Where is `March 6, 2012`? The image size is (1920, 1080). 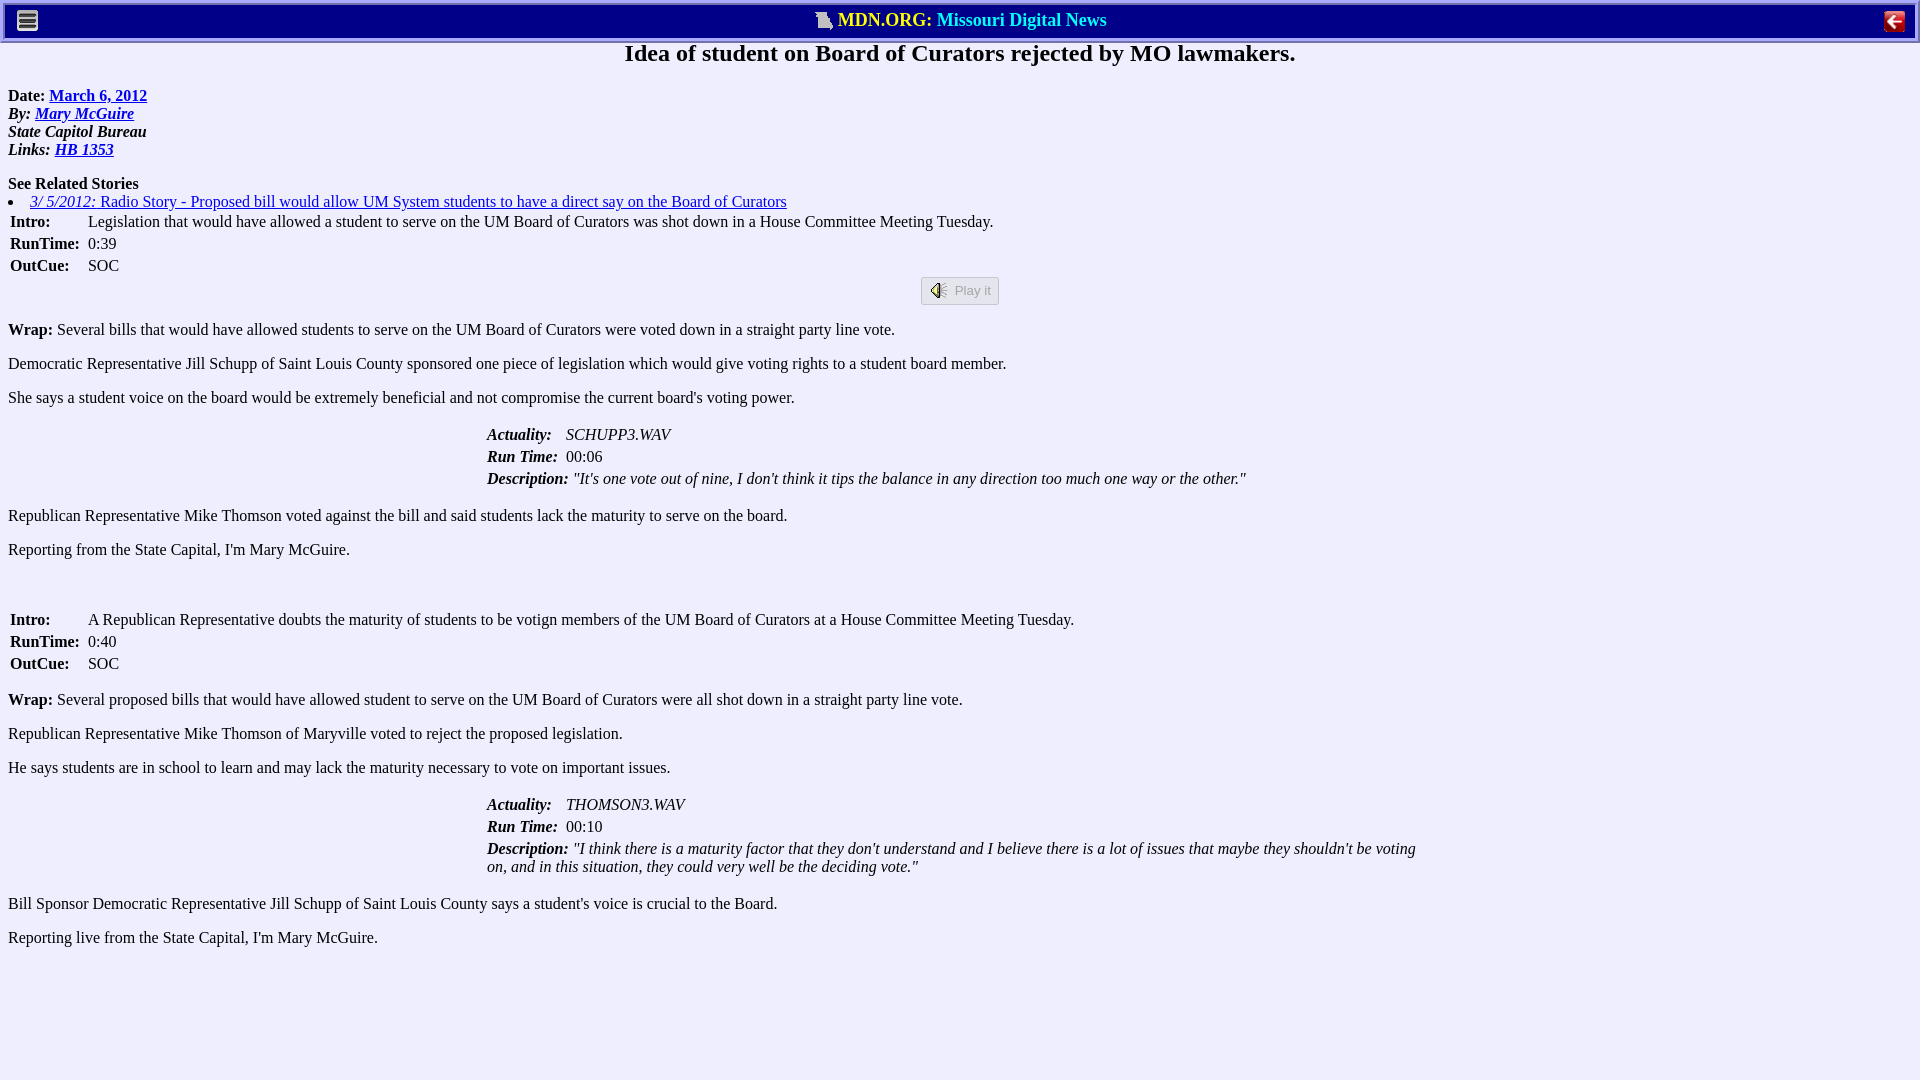
March 6, 2012 is located at coordinates (98, 95).